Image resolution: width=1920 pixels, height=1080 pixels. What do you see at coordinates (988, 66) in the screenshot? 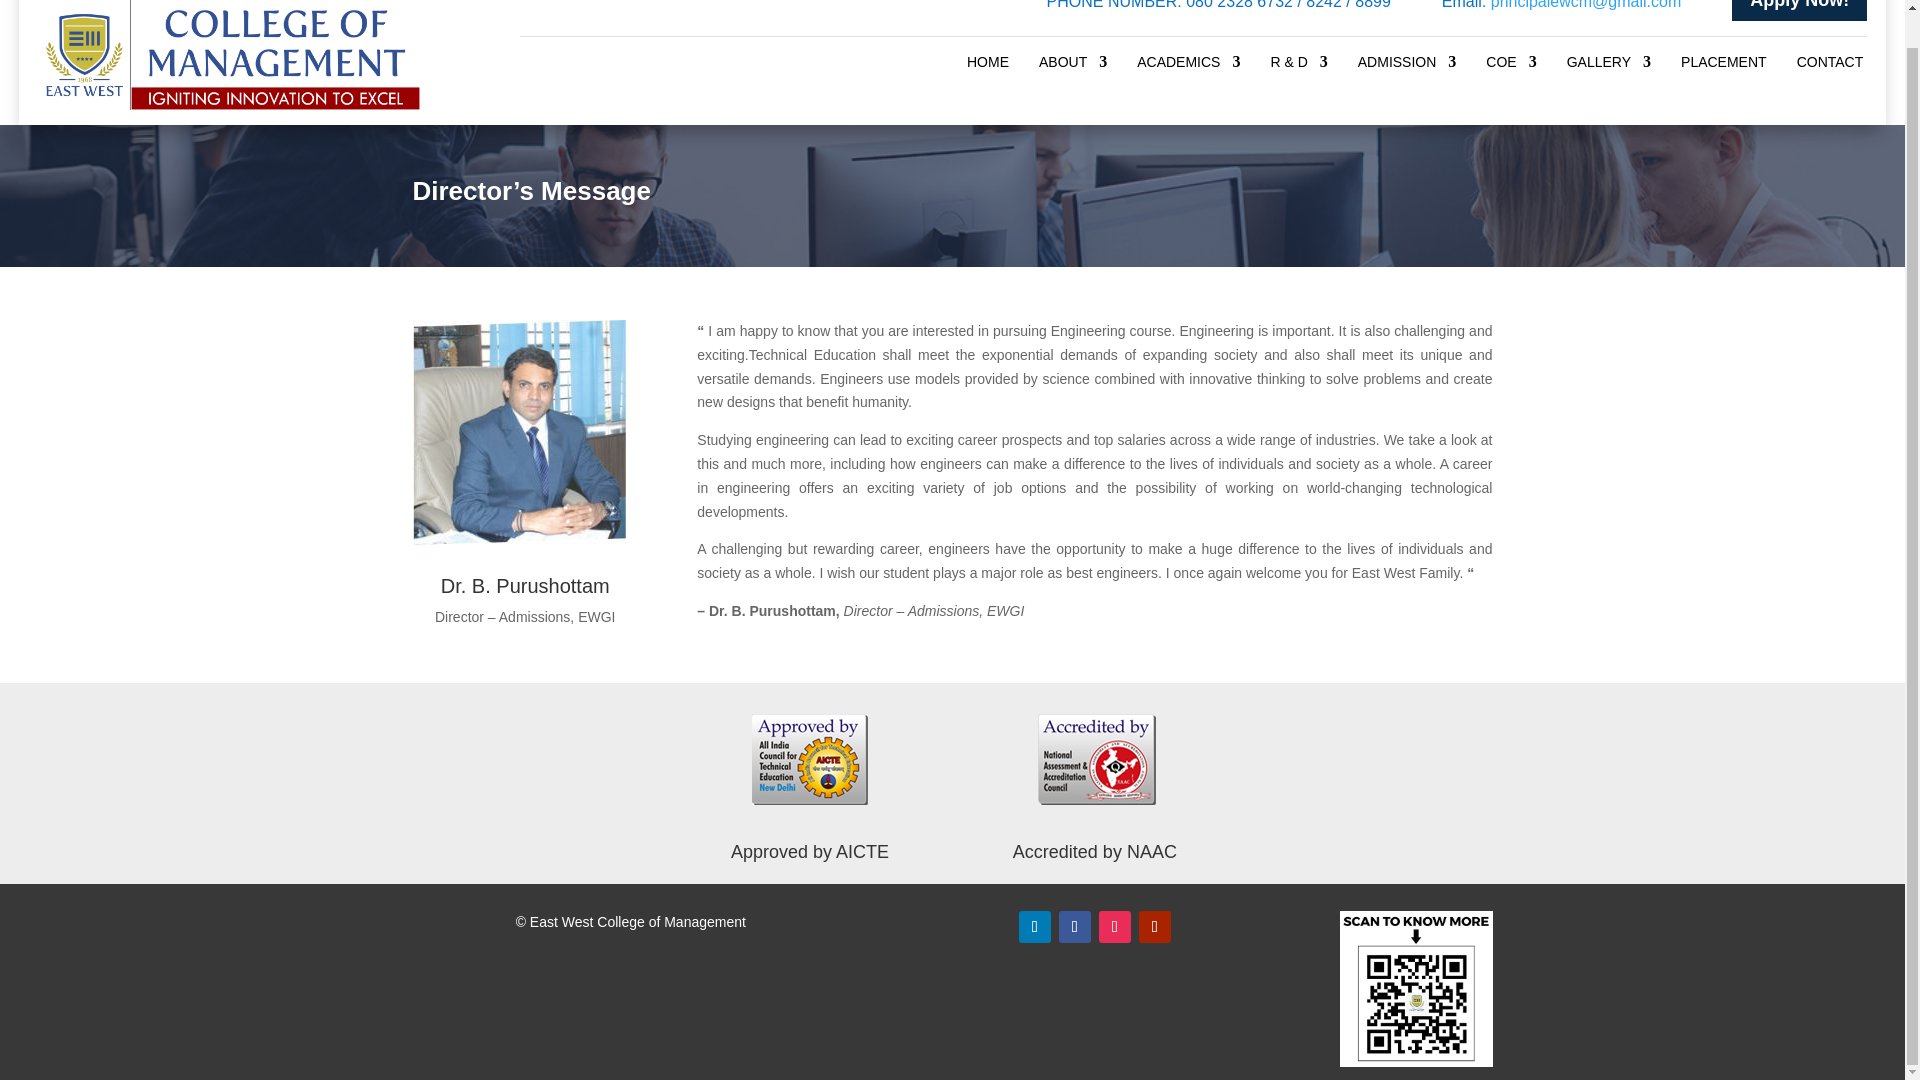
I see `HOME` at bounding box center [988, 66].